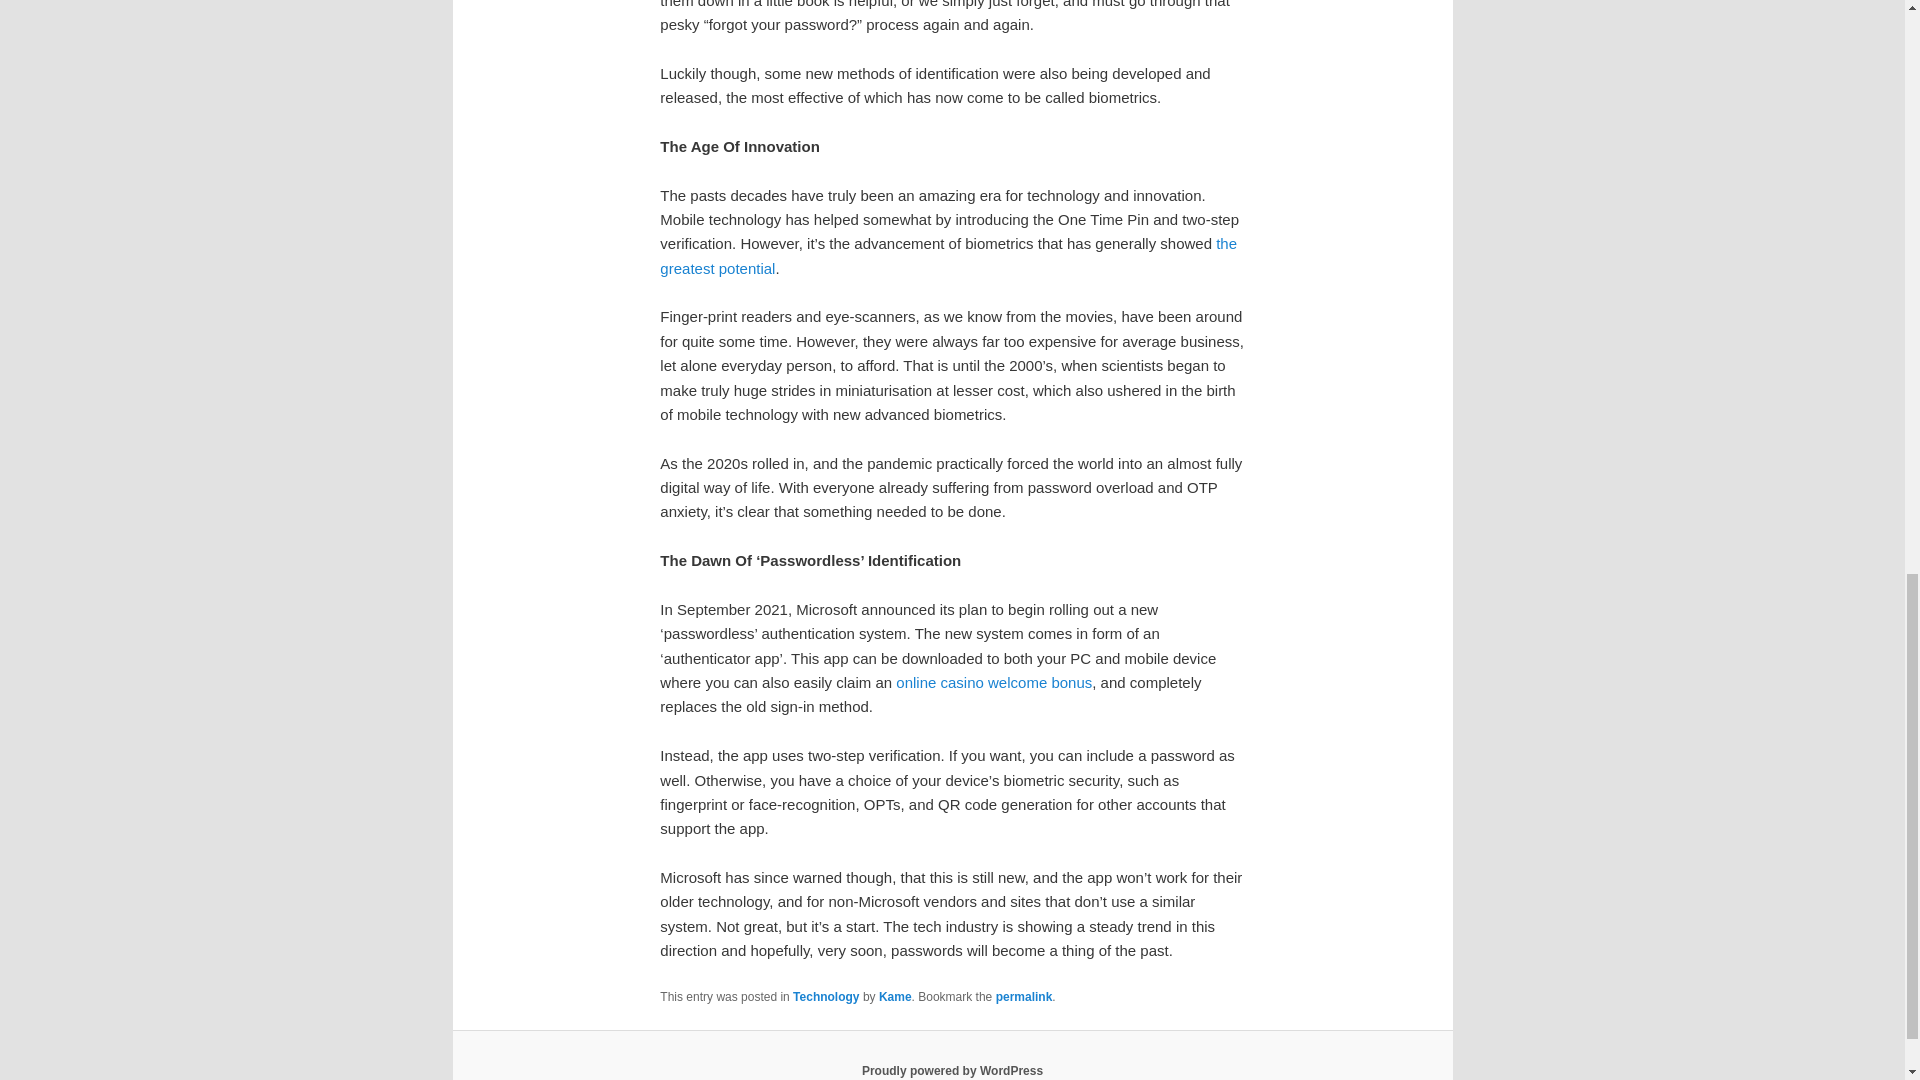  What do you see at coordinates (948, 256) in the screenshot?
I see `the greatest potential` at bounding box center [948, 256].